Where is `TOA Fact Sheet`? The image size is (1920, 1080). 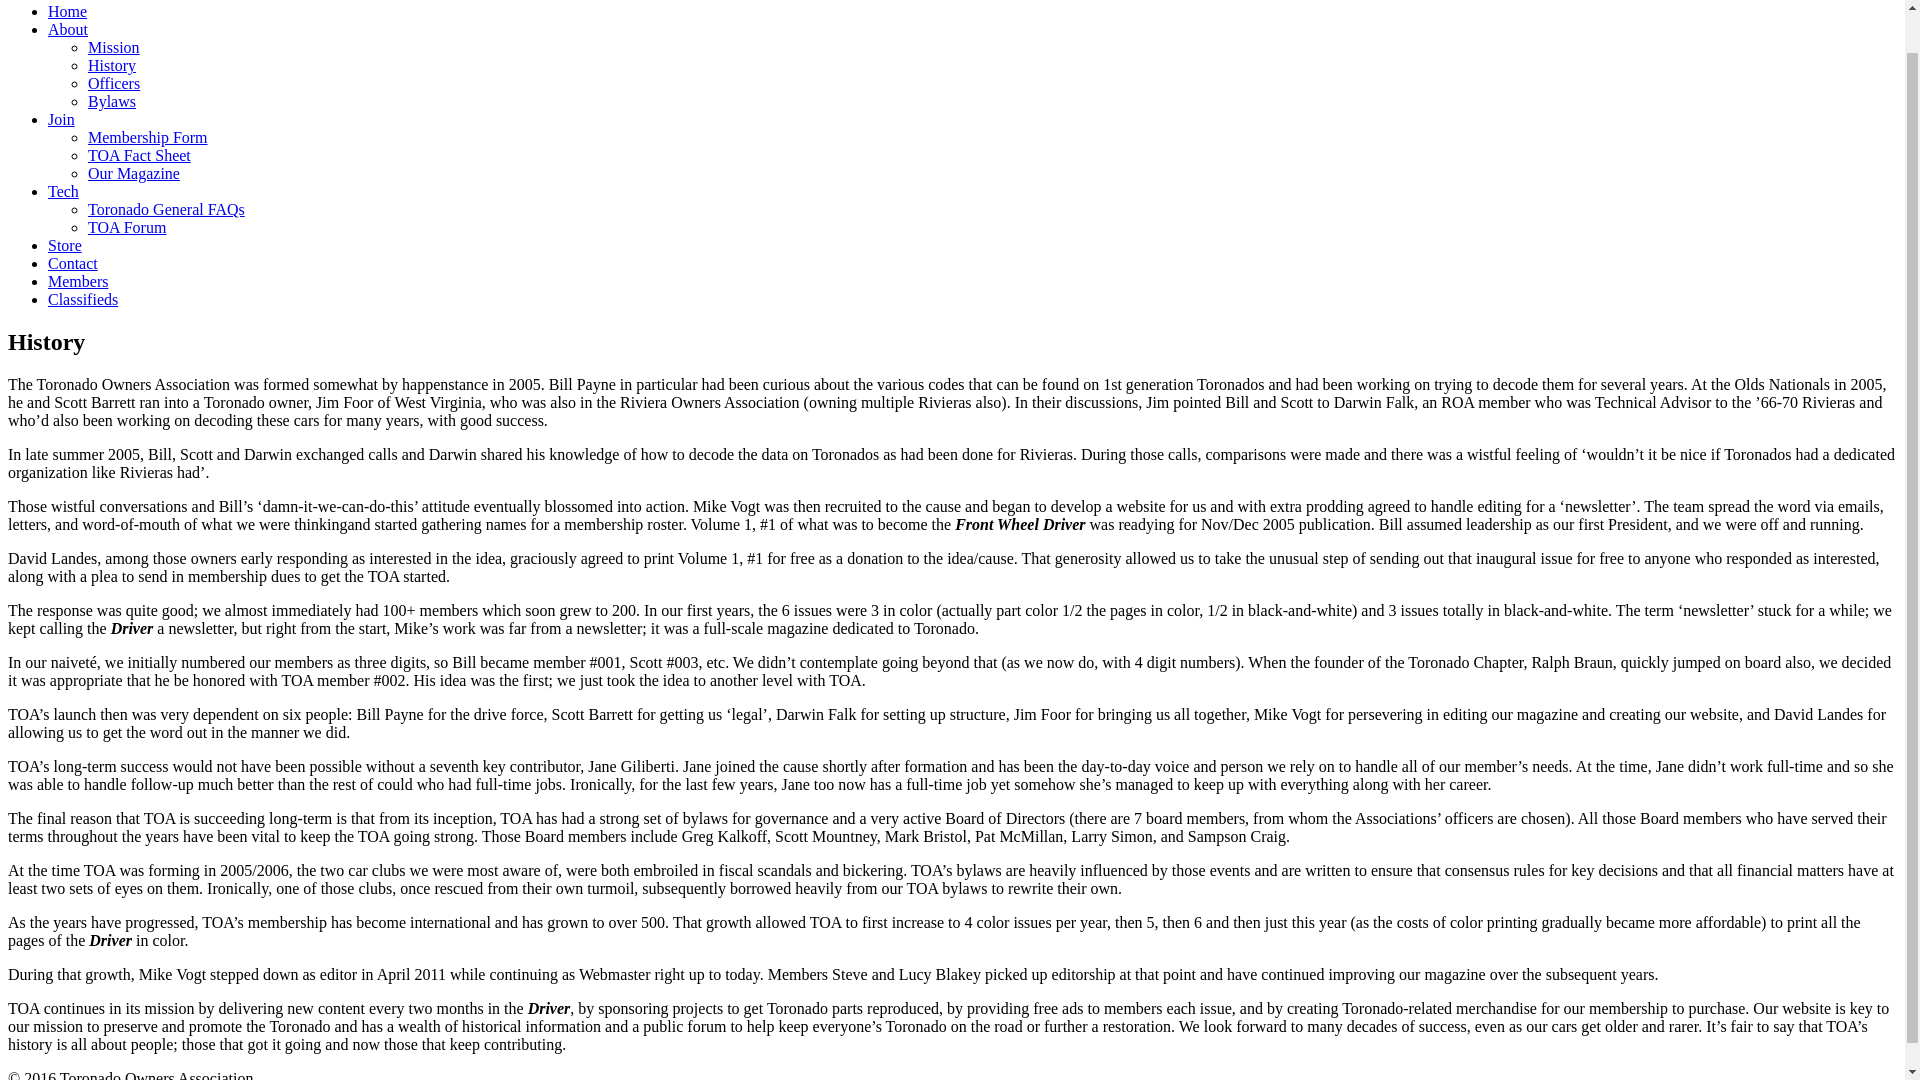 TOA Fact Sheet is located at coordinates (139, 155).